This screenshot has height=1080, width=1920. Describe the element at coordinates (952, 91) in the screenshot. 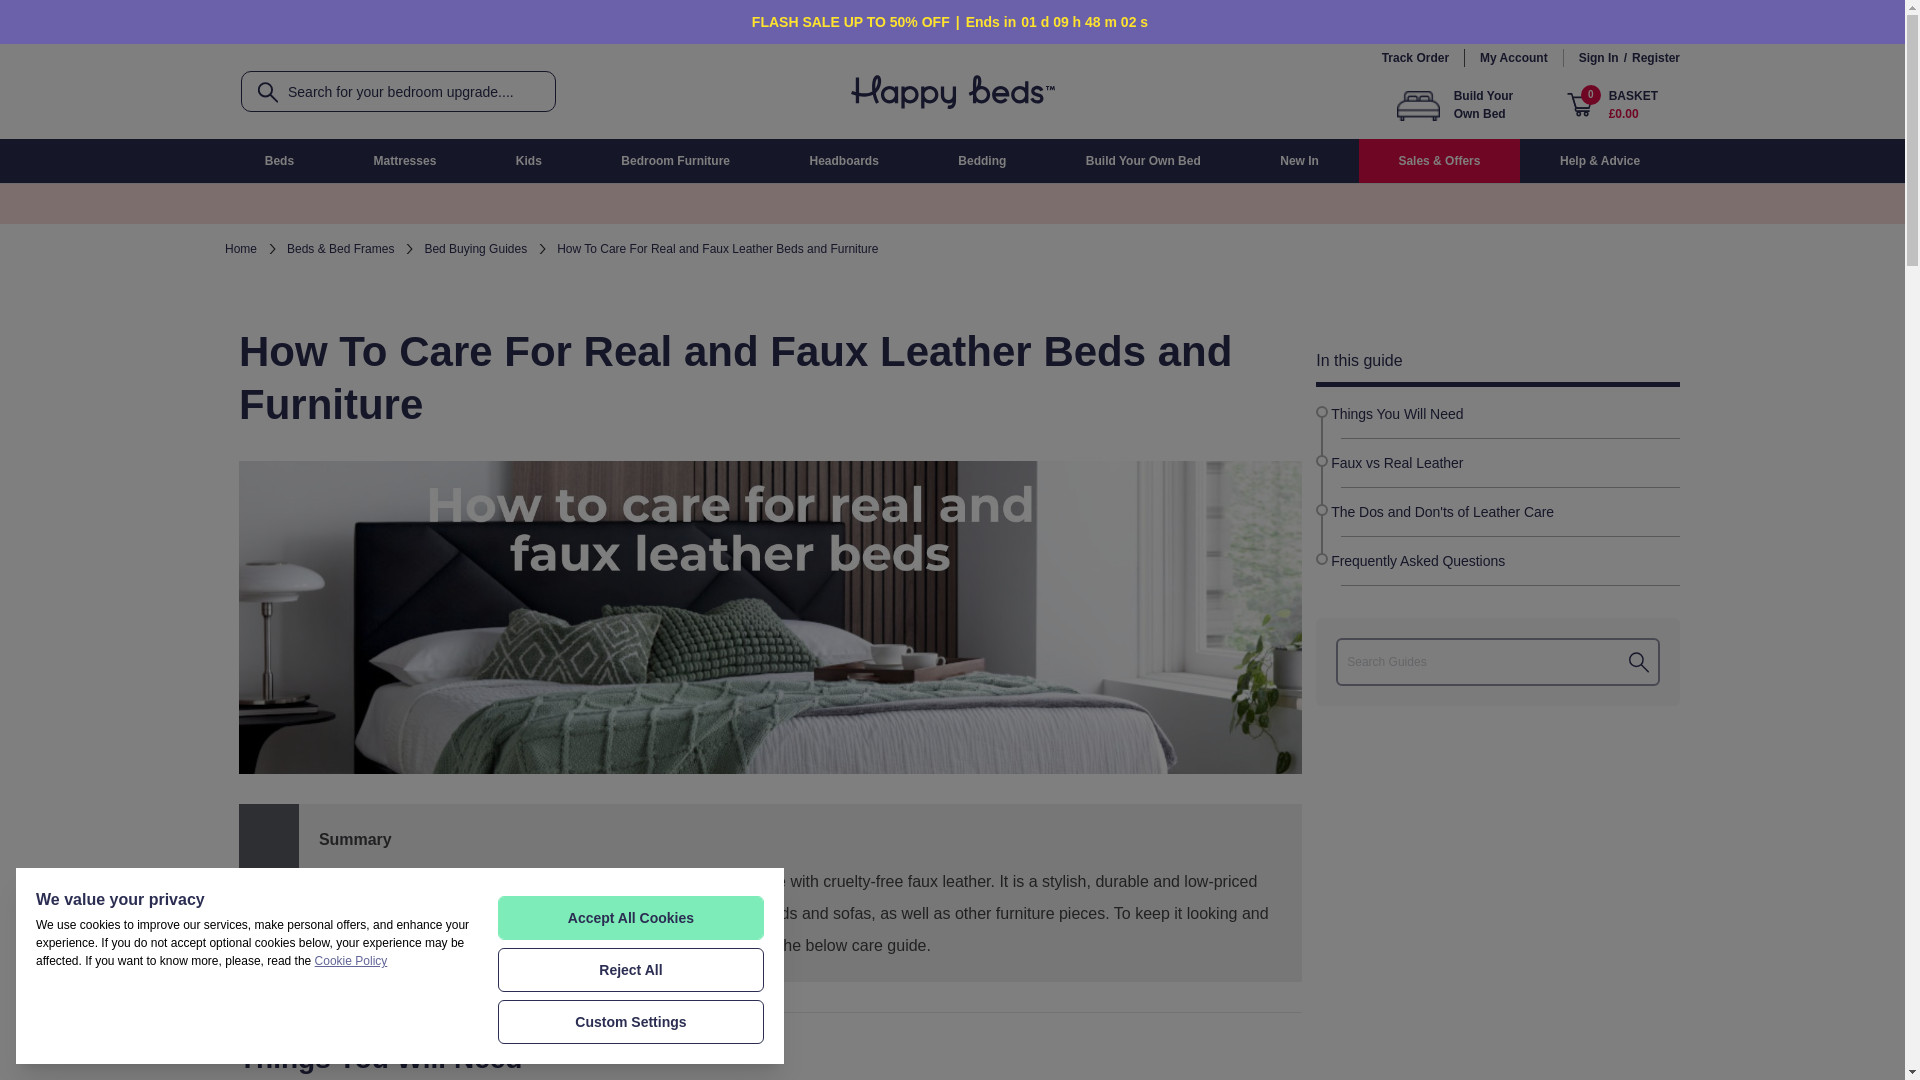

I see `Happy Beds` at that location.